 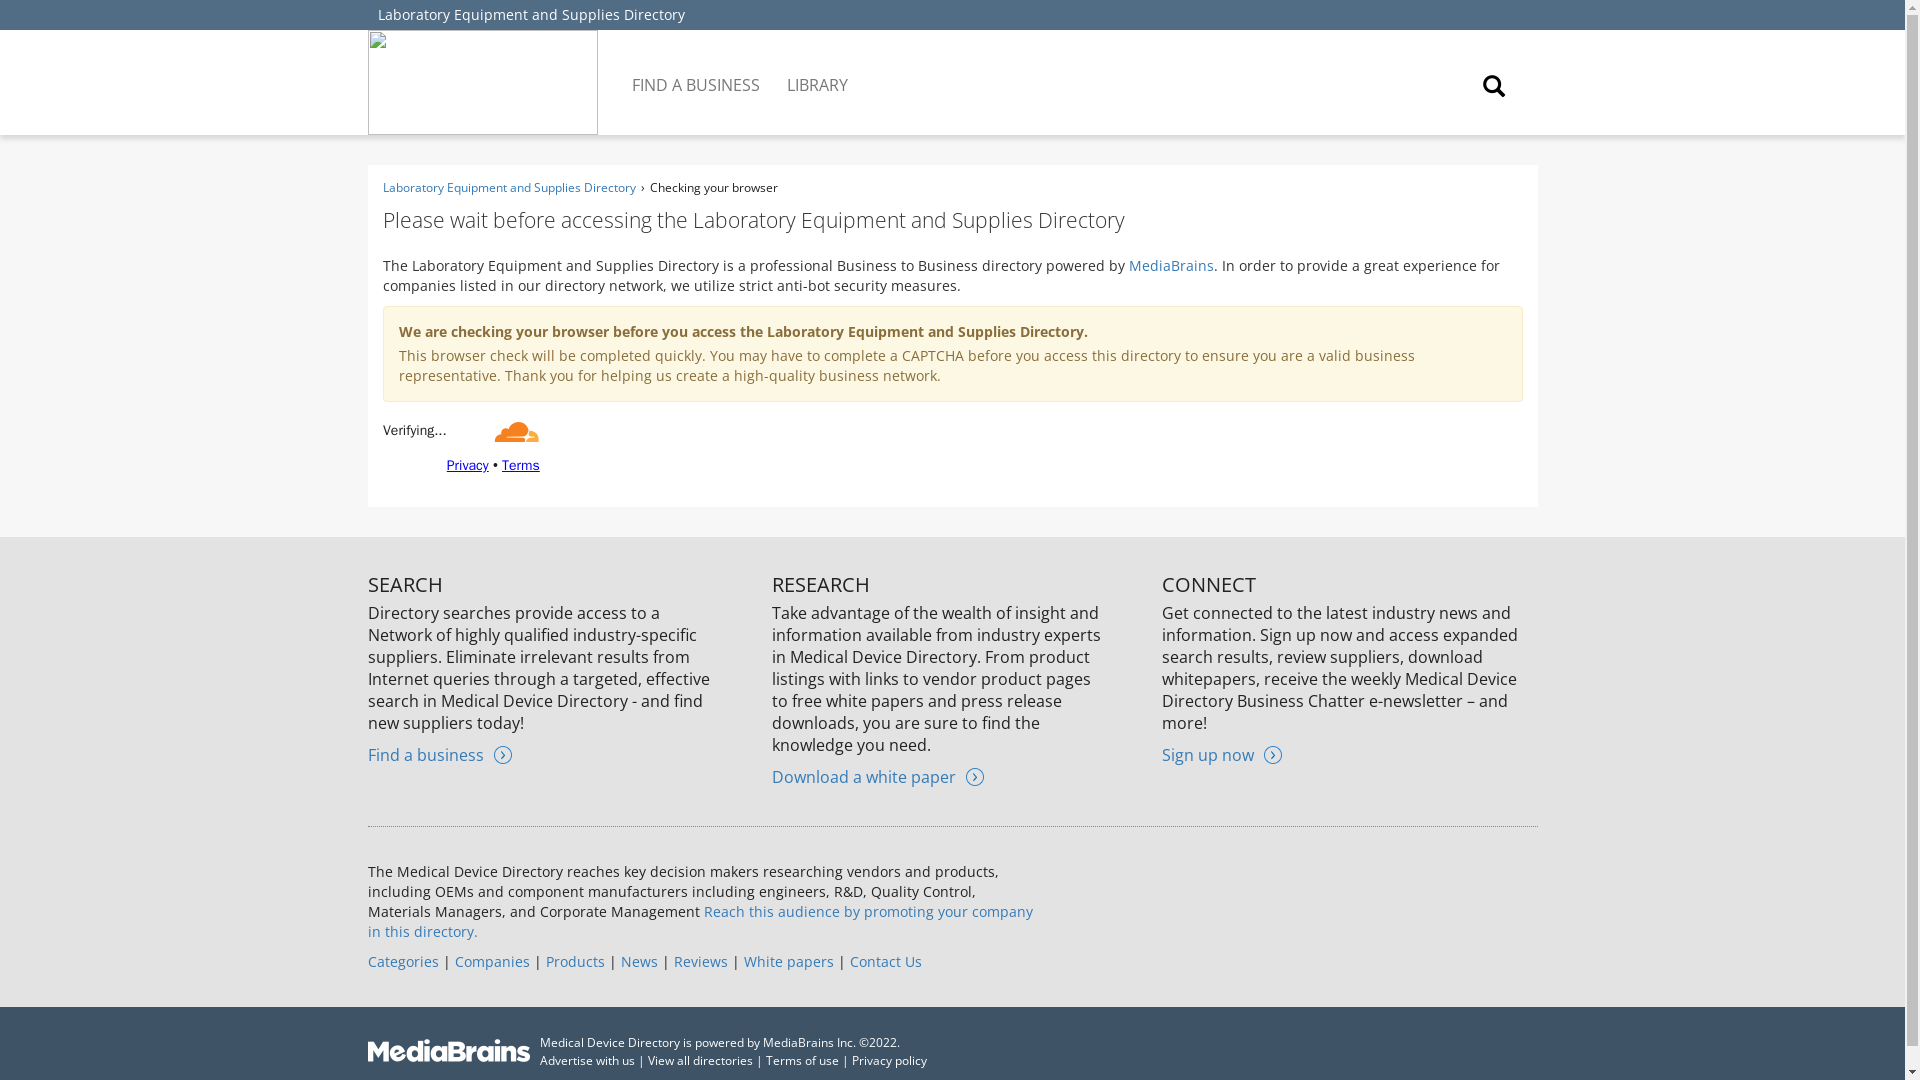 What do you see at coordinates (508, 187) in the screenshot?
I see `Laboratory Equipment and Supplies Directory` at bounding box center [508, 187].